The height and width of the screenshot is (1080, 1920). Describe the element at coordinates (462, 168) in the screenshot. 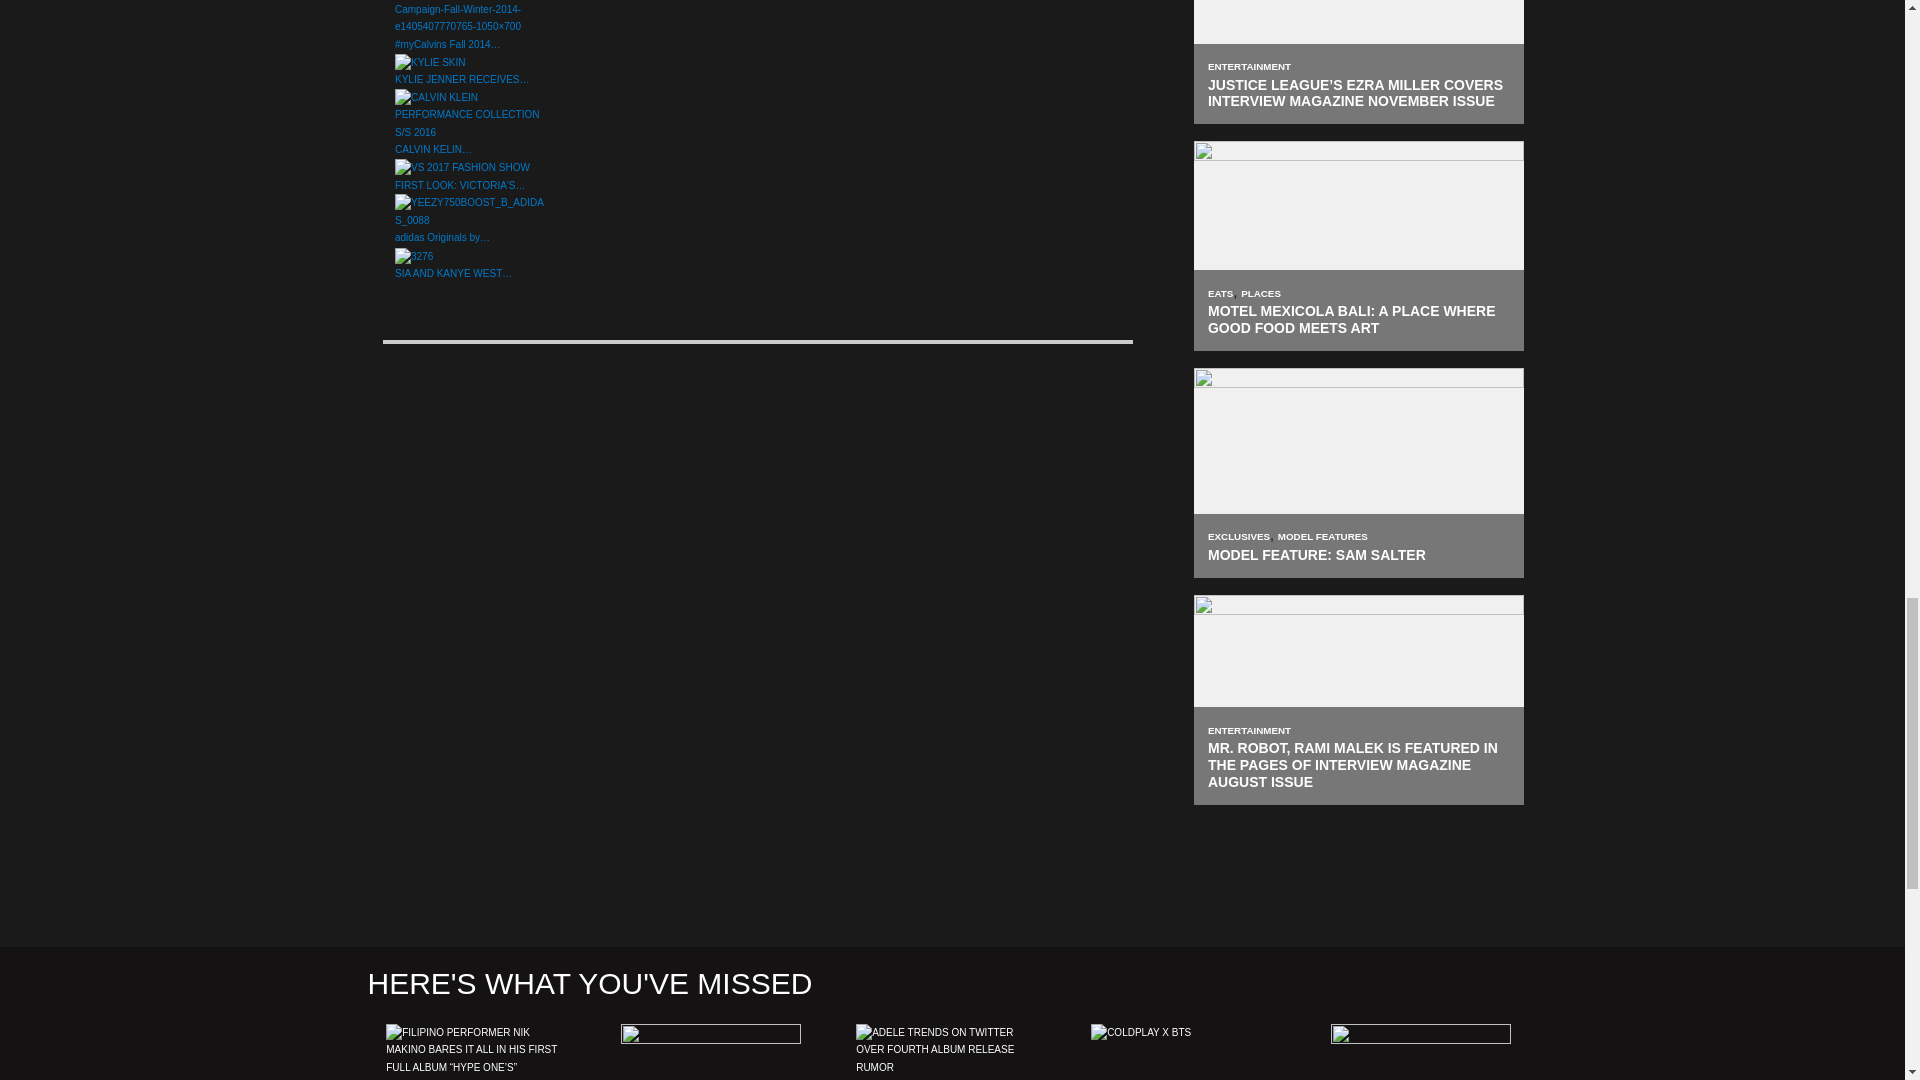

I see `FIRST LOOK: VICTORIA'S SECRET FASHION SHOW 2017` at that location.